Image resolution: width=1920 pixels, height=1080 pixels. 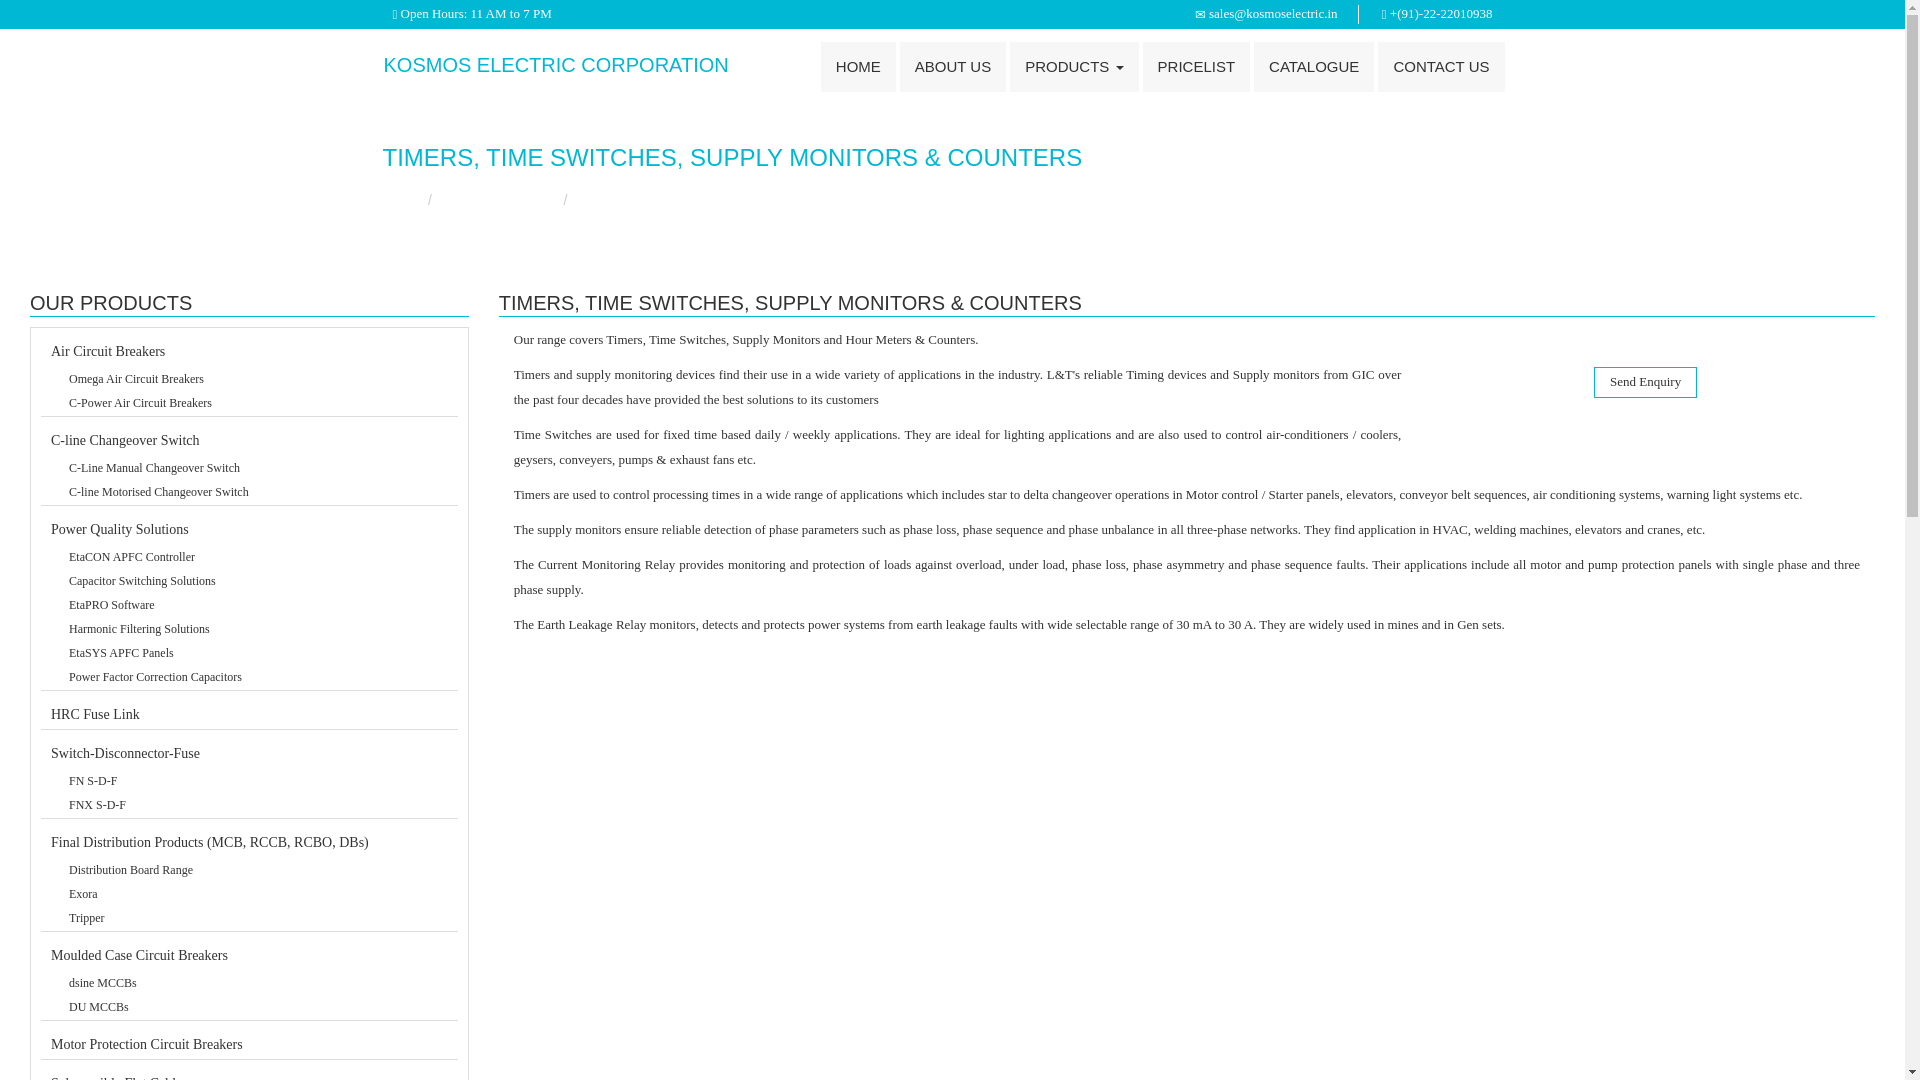 I want to click on CATALOGUE, so click(x=1314, y=66).